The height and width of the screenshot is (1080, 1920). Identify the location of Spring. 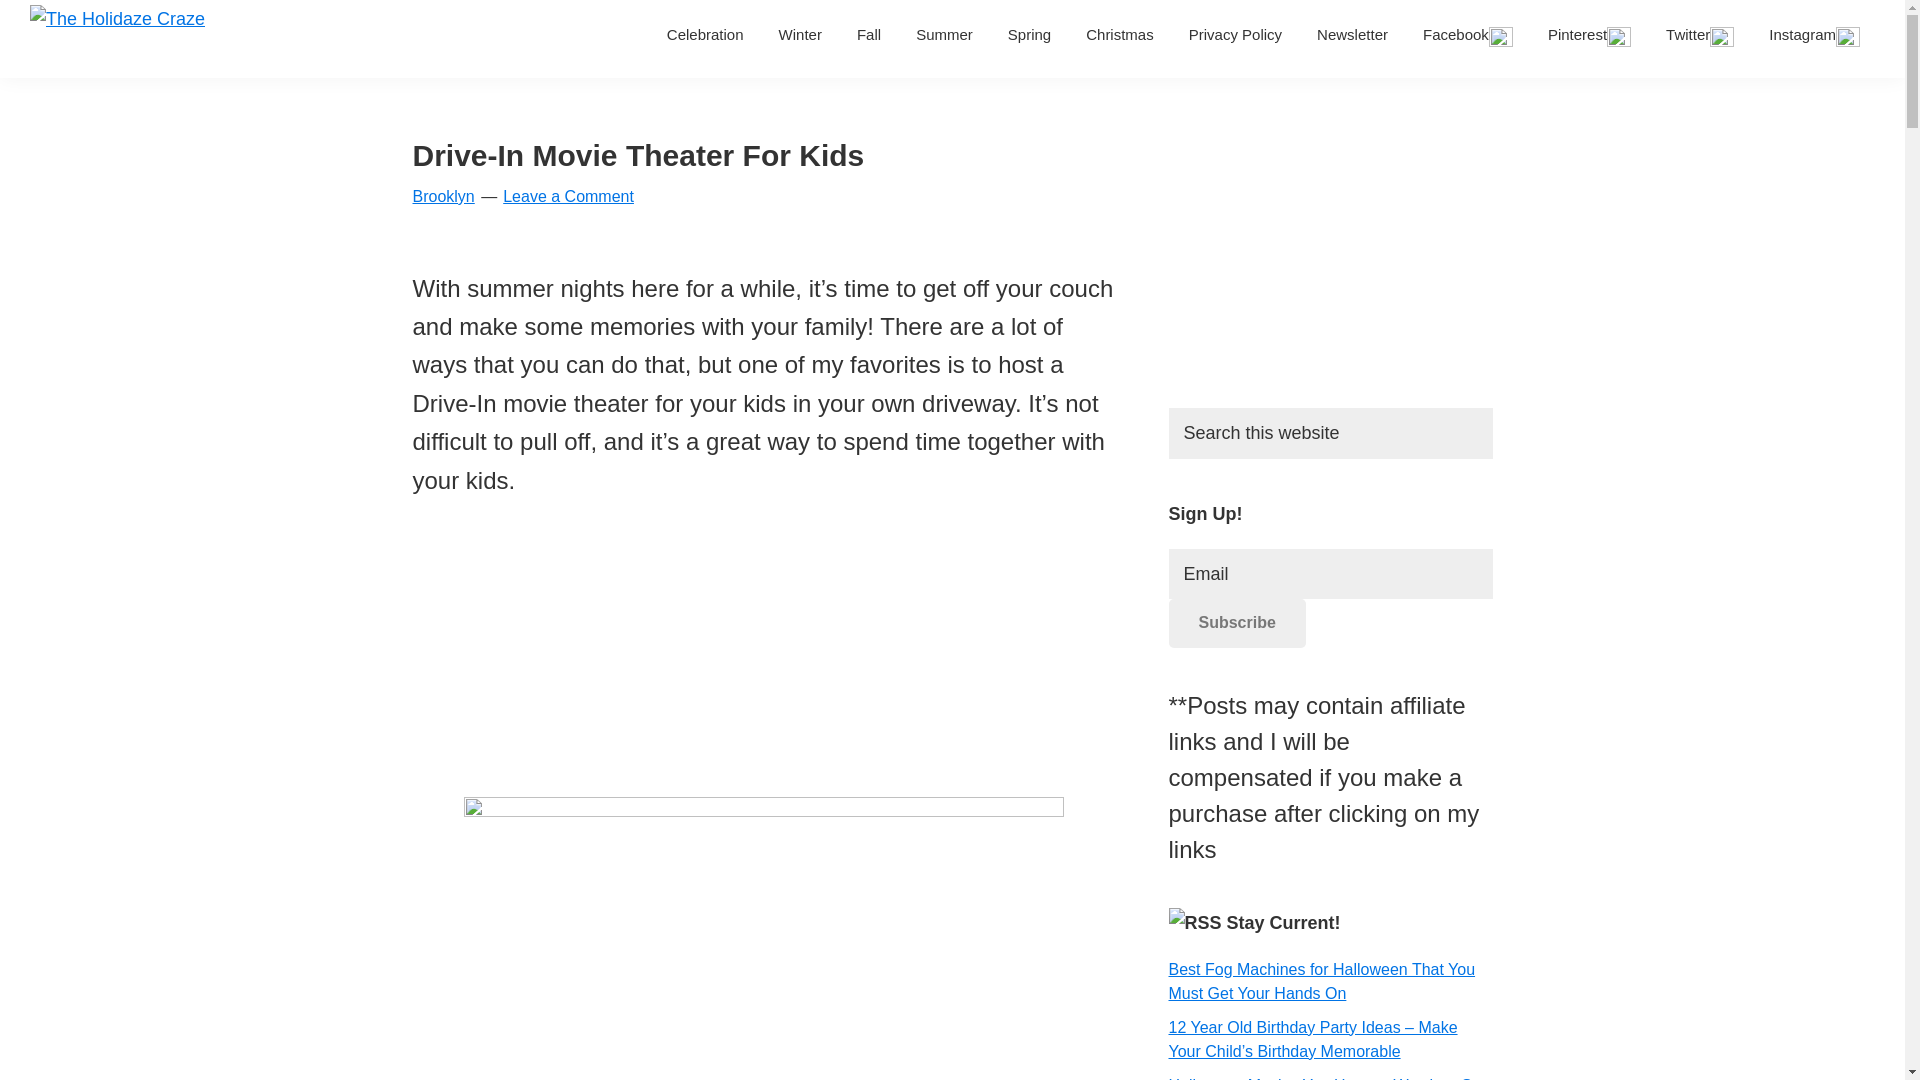
(1028, 34).